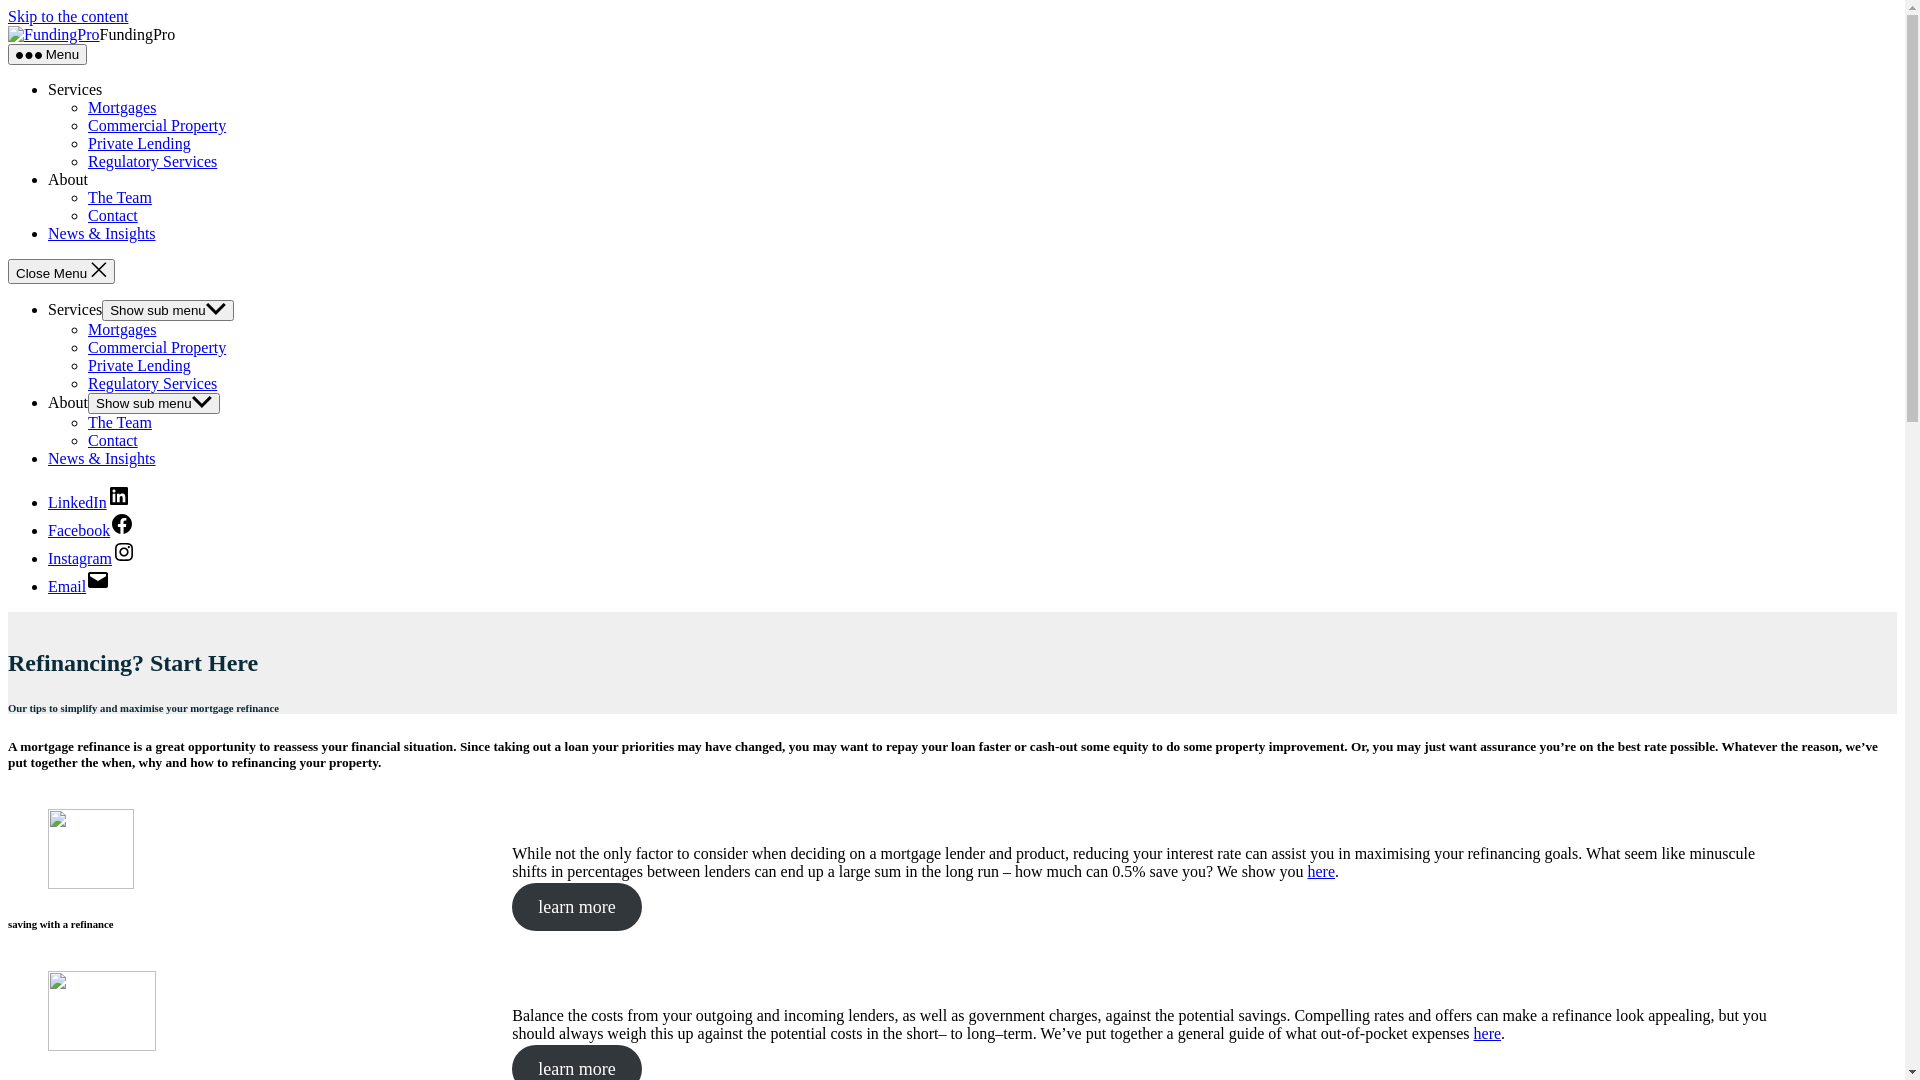 The width and height of the screenshot is (1920, 1080). I want to click on Menu, so click(48, 54).